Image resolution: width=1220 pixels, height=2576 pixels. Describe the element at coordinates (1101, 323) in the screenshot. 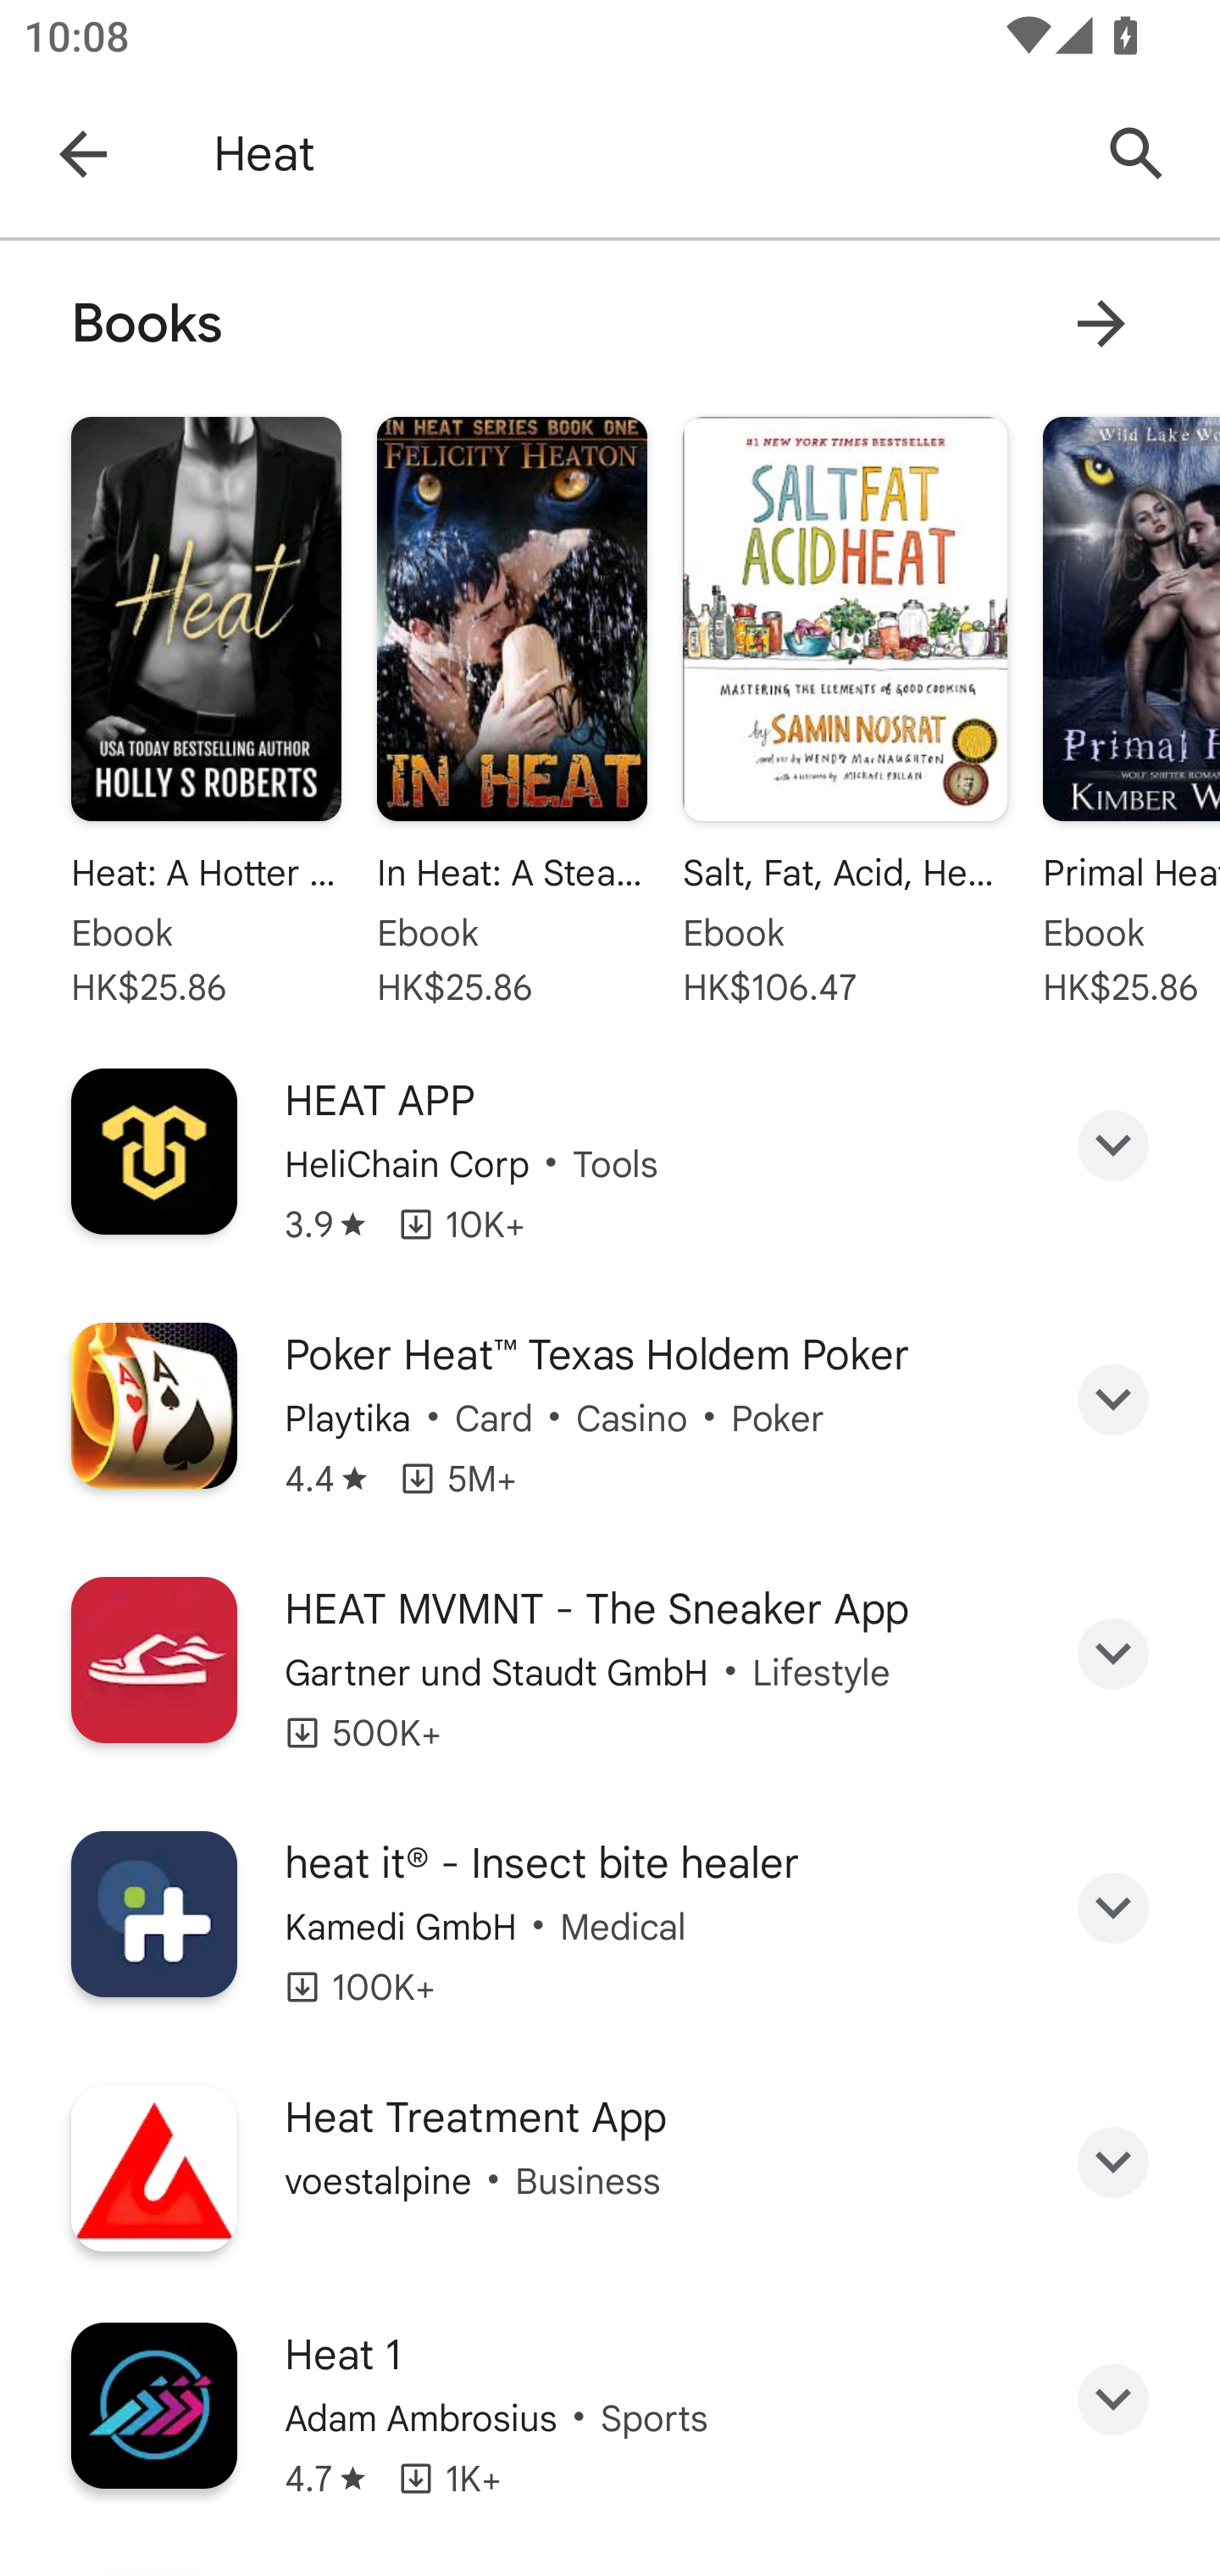

I see `More results for Books` at that location.